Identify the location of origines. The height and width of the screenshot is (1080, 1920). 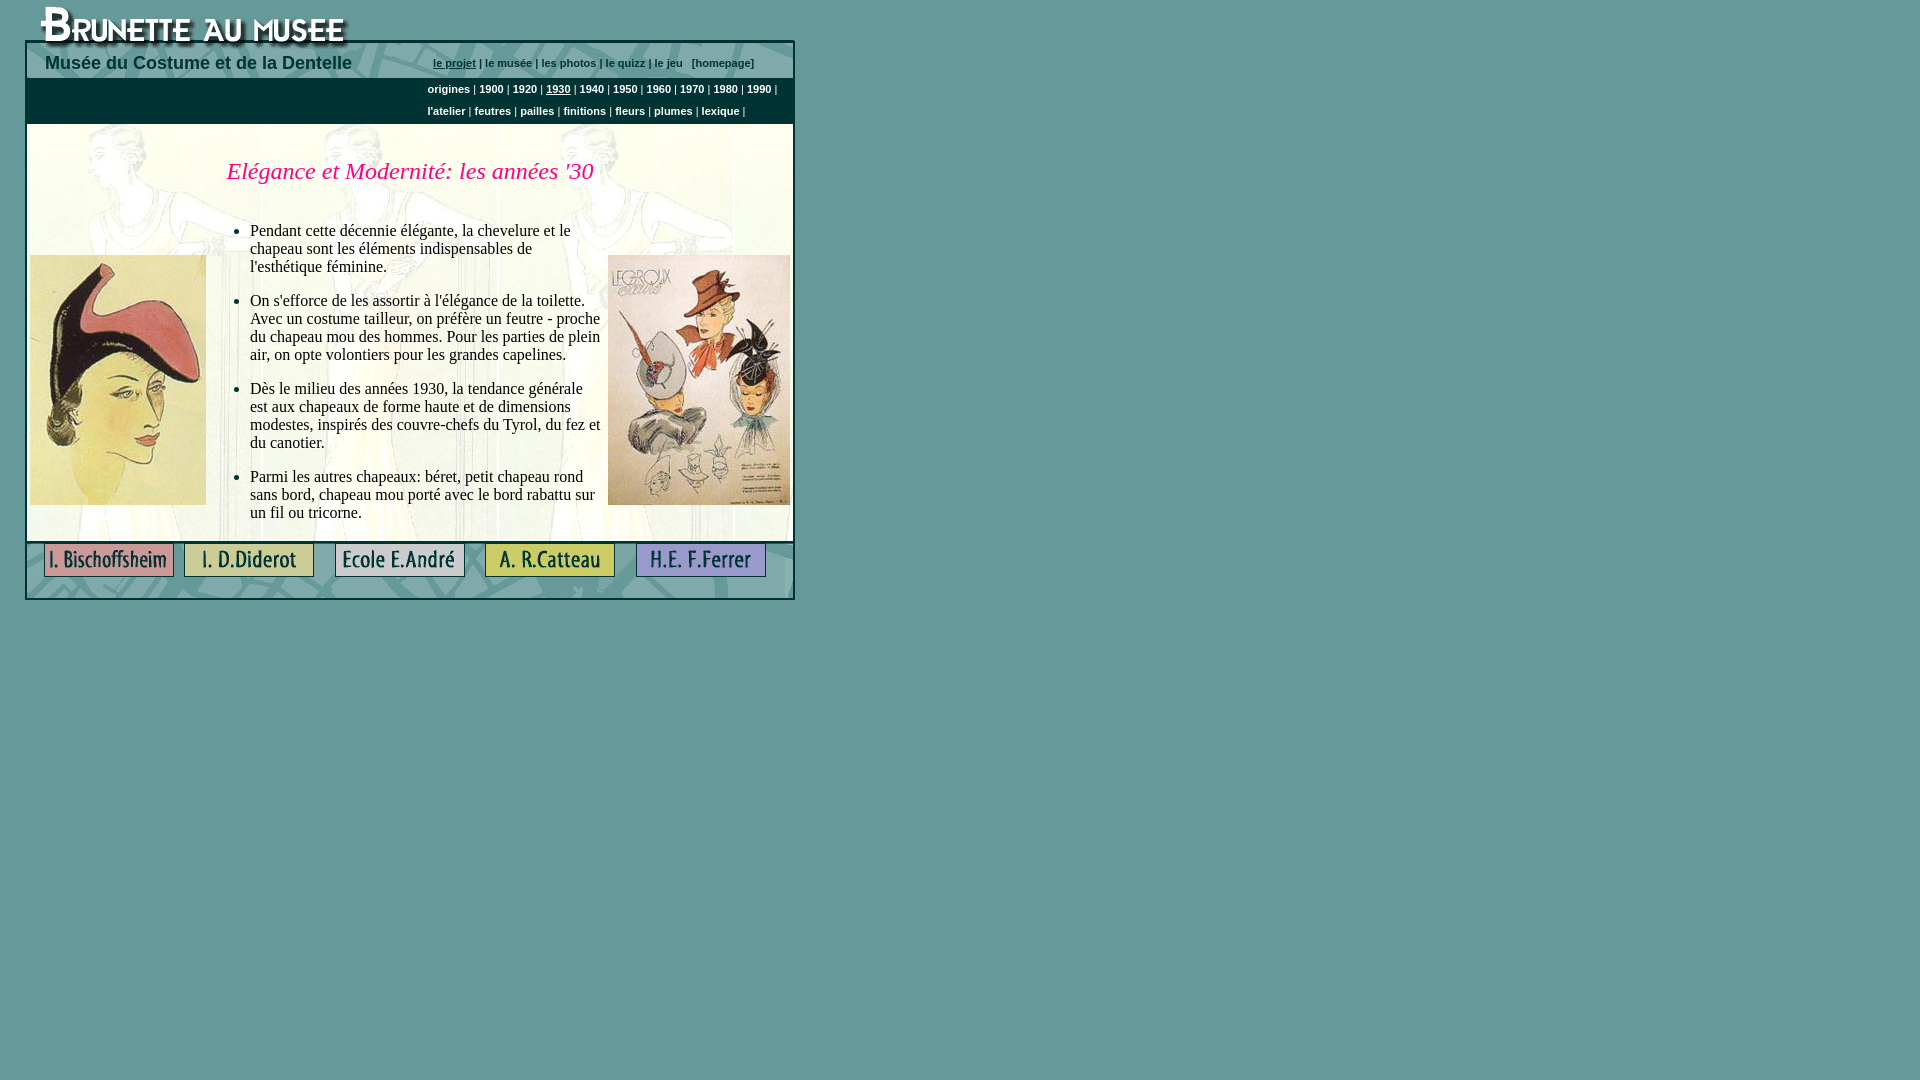
(448, 89).